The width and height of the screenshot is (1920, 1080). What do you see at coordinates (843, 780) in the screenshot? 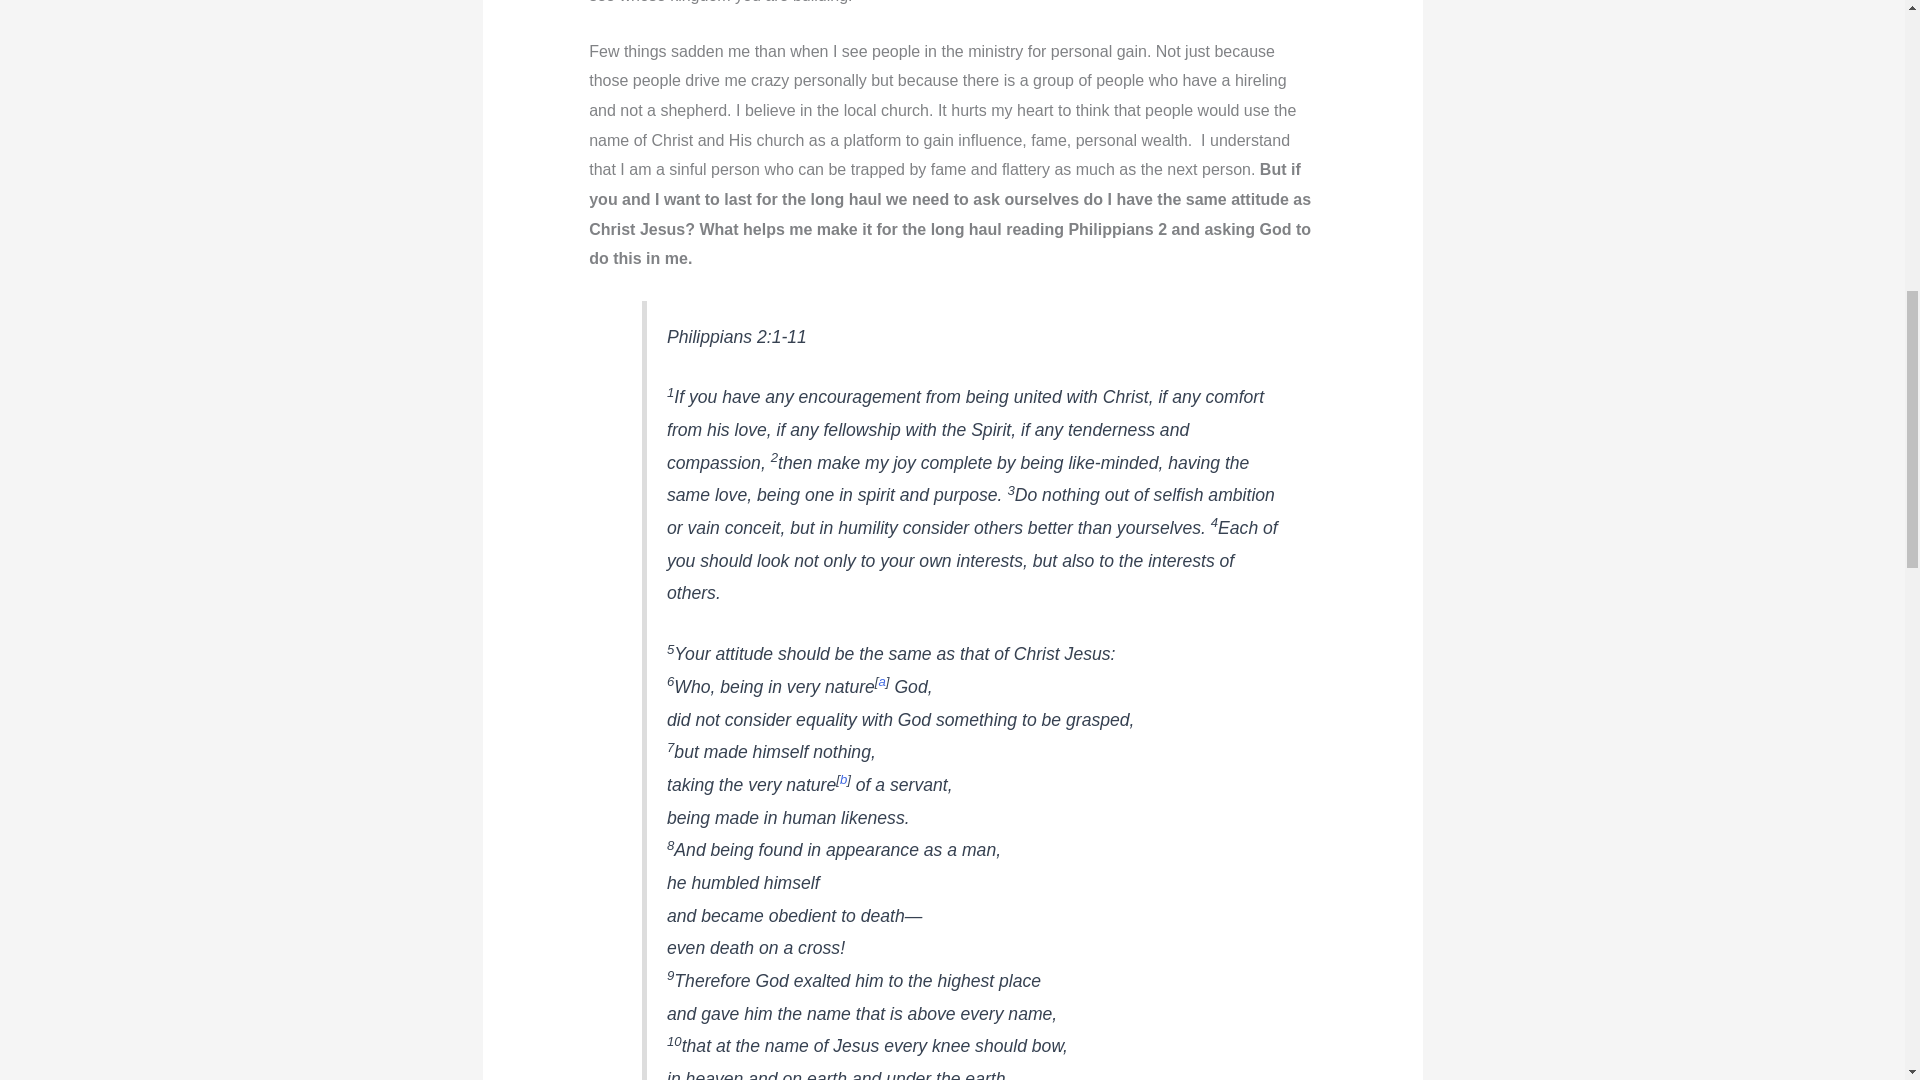
I see `See footnote b` at bounding box center [843, 780].